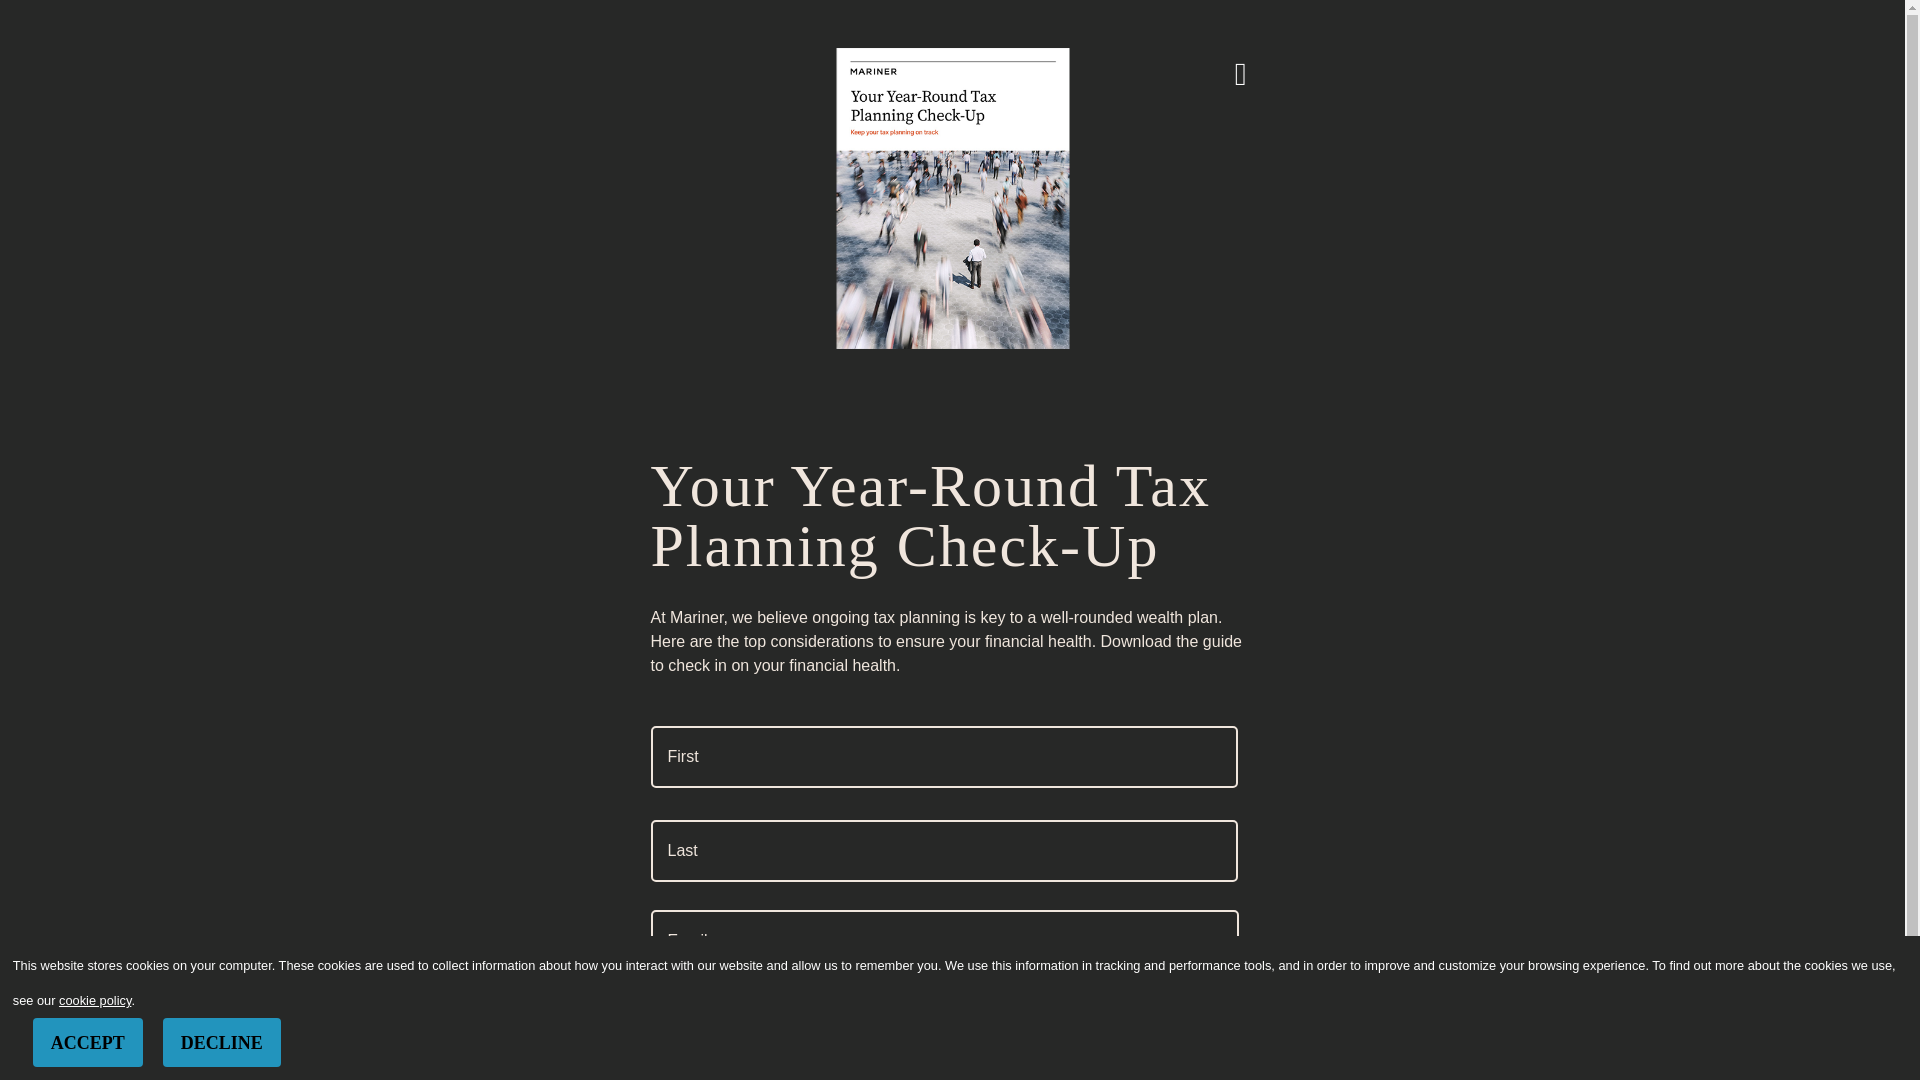 The height and width of the screenshot is (1080, 1920). What do you see at coordinates (1376, 66) in the screenshot?
I see `LOCATIONS` at bounding box center [1376, 66].